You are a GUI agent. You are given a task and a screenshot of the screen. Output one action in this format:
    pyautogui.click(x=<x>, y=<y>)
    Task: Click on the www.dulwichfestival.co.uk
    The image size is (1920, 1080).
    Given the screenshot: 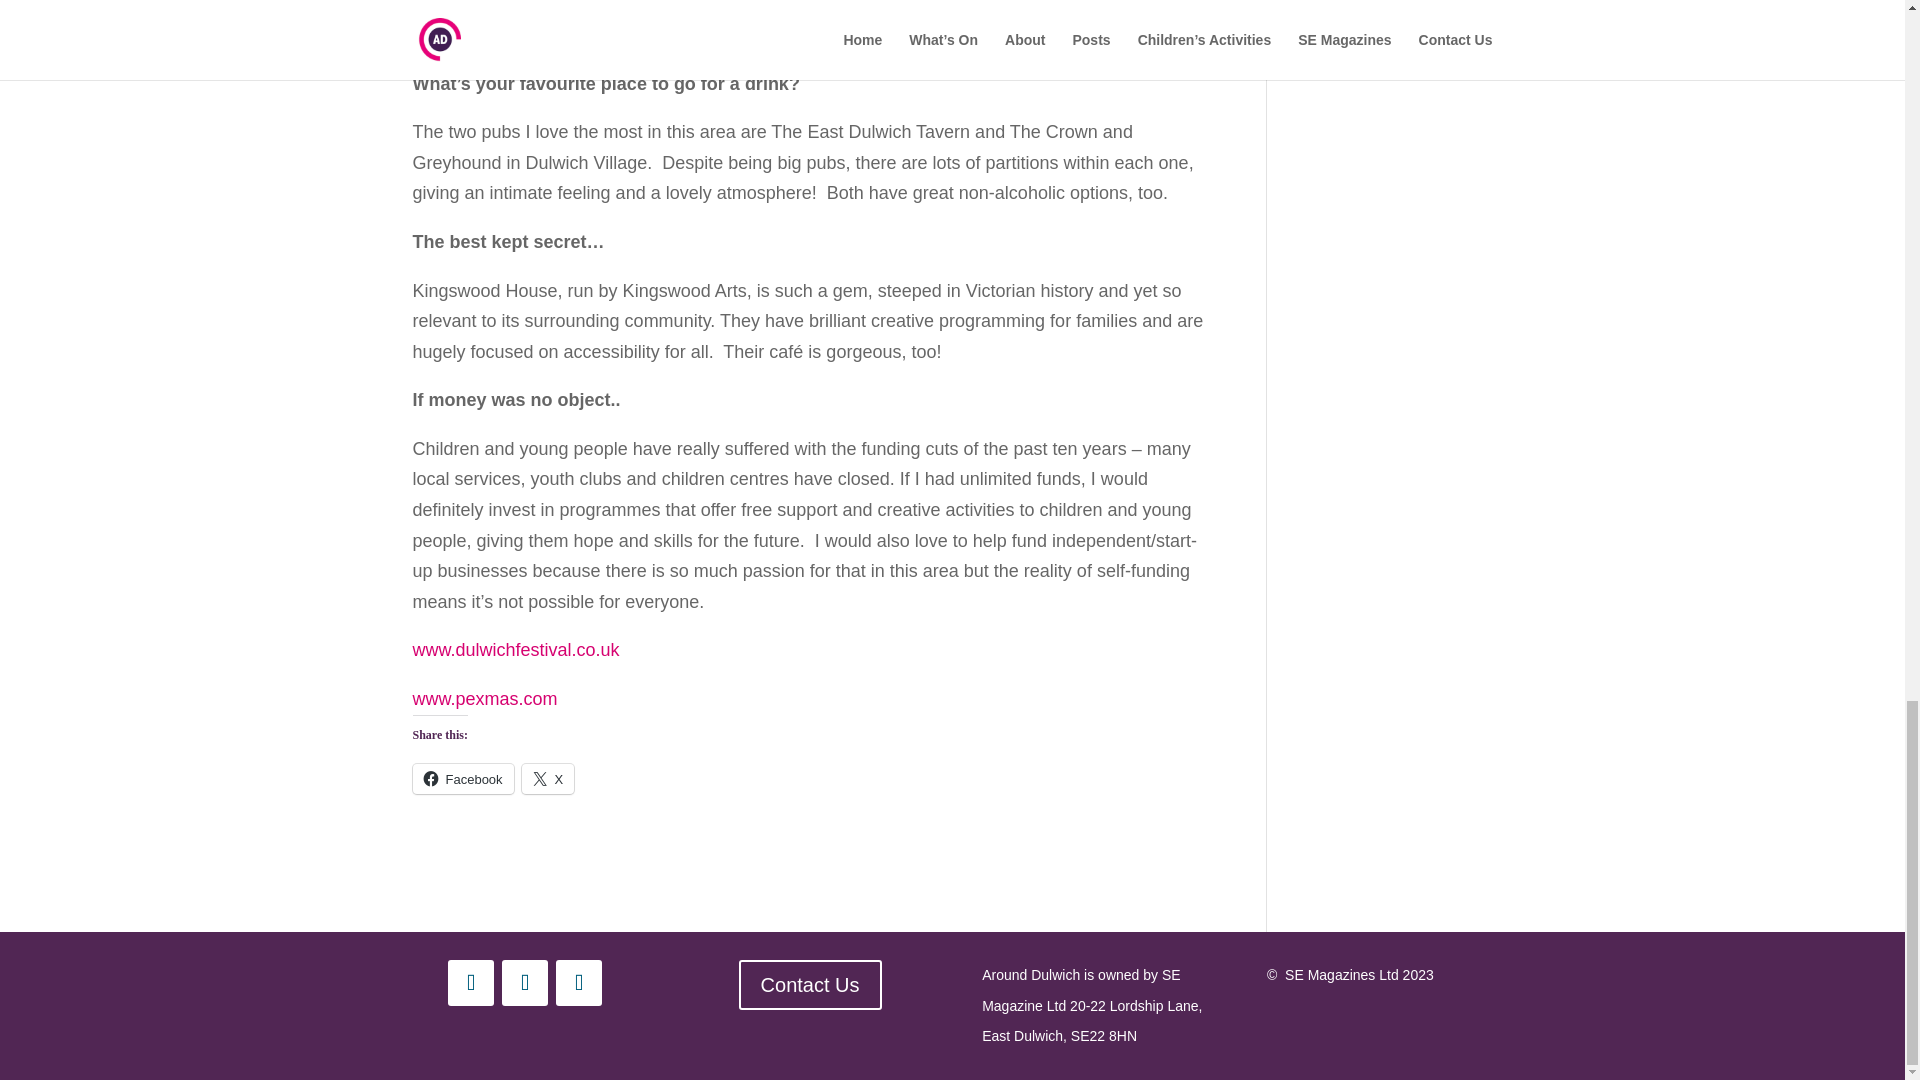 What is the action you would take?
    pyautogui.click(x=515, y=650)
    